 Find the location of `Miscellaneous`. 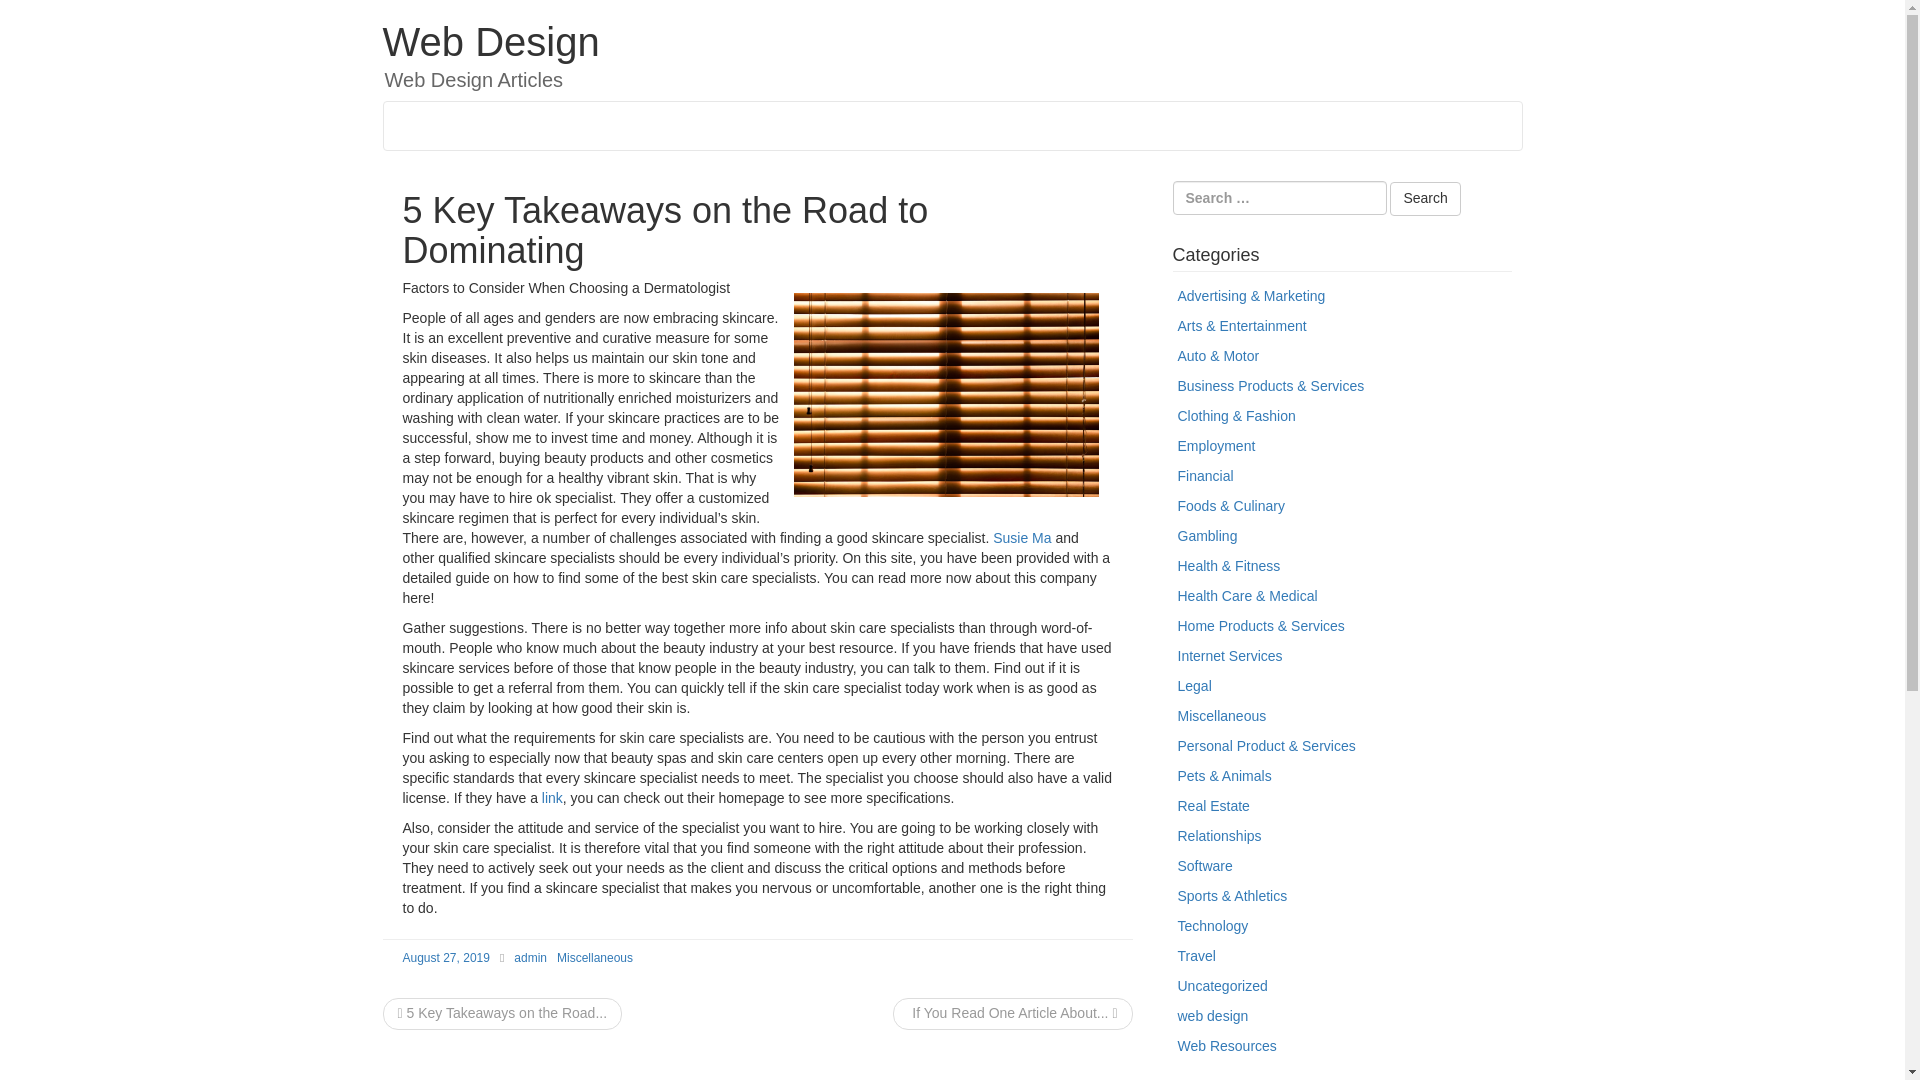

Miscellaneous is located at coordinates (594, 958).